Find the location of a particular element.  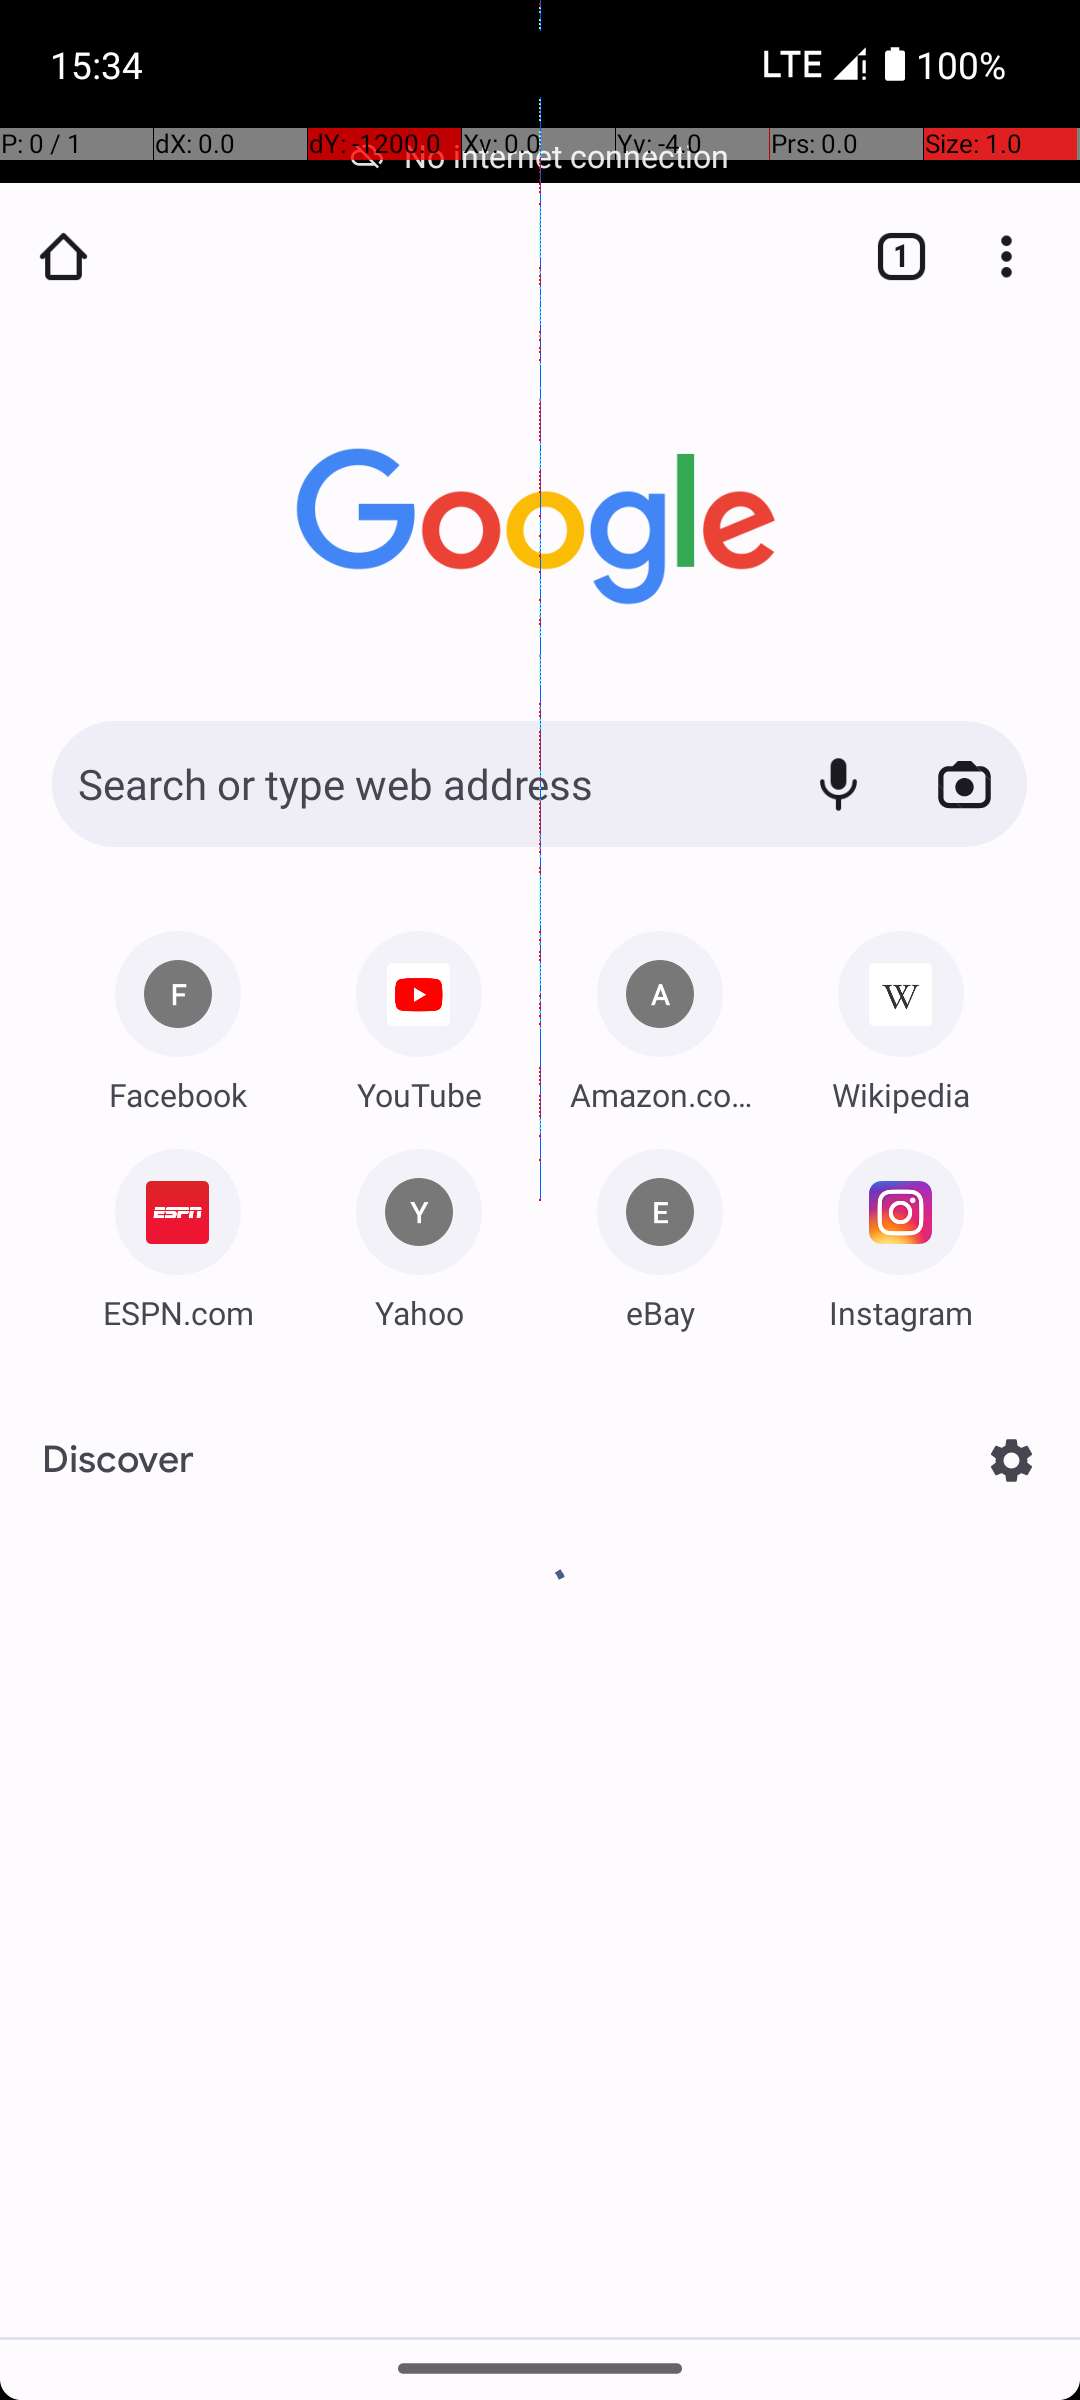

Amazon.com is located at coordinates (660, 1094).